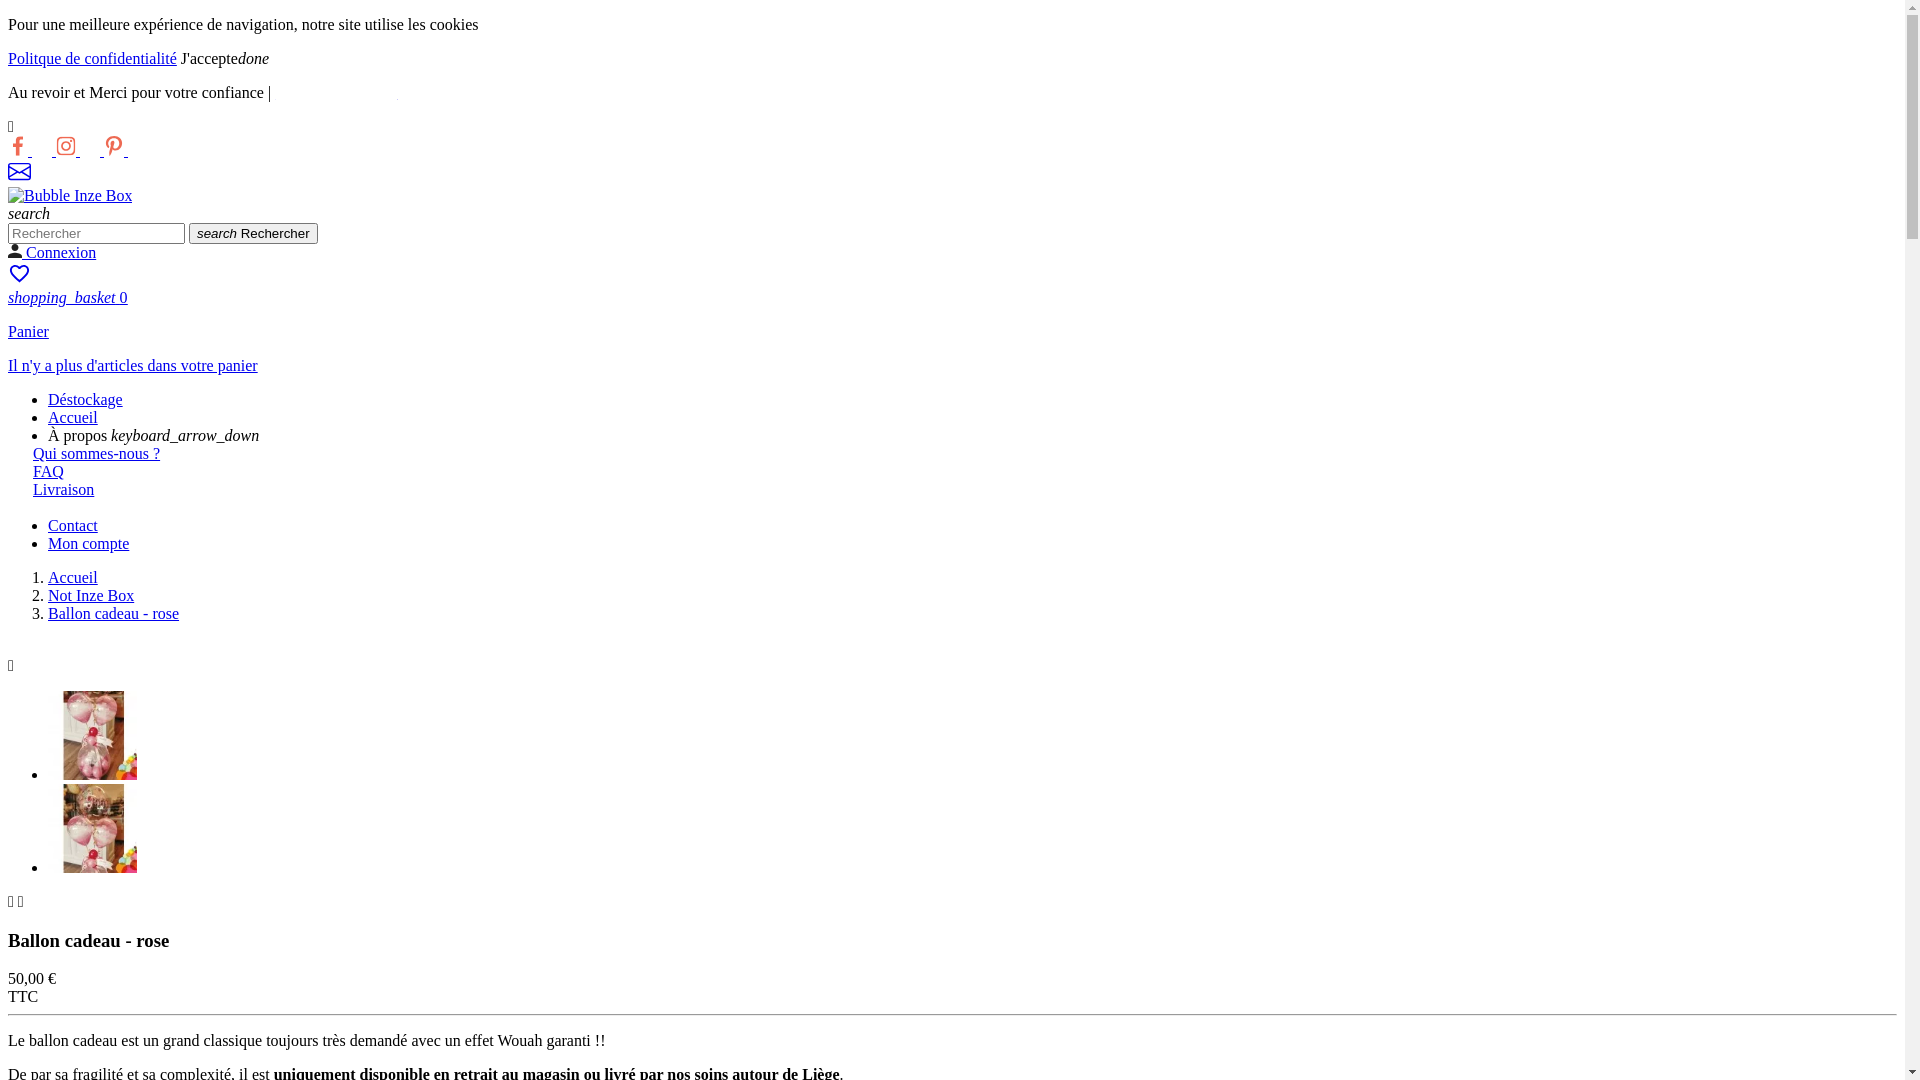 The width and height of the screenshot is (1920, 1080). Describe the element at coordinates (73, 418) in the screenshot. I see `Accueil` at that location.